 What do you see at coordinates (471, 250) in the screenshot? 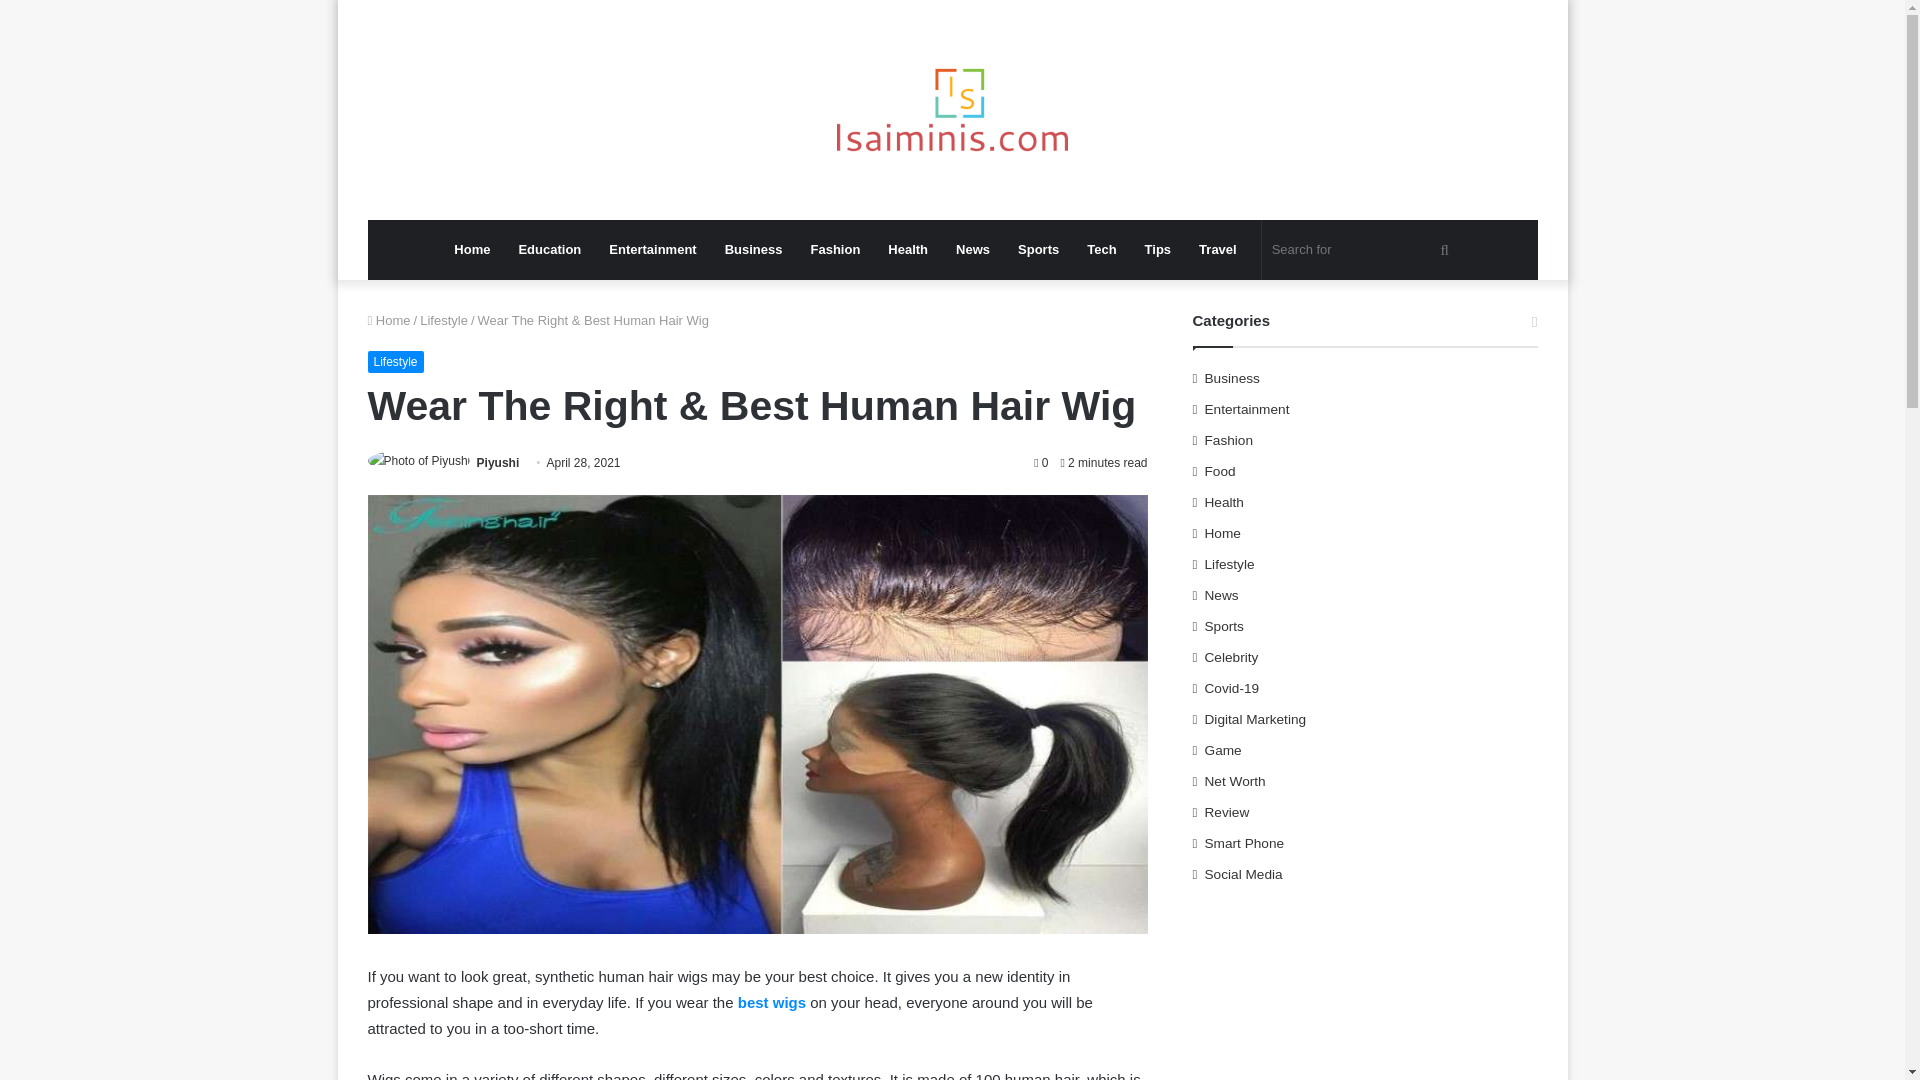
I see `Home` at bounding box center [471, 250].